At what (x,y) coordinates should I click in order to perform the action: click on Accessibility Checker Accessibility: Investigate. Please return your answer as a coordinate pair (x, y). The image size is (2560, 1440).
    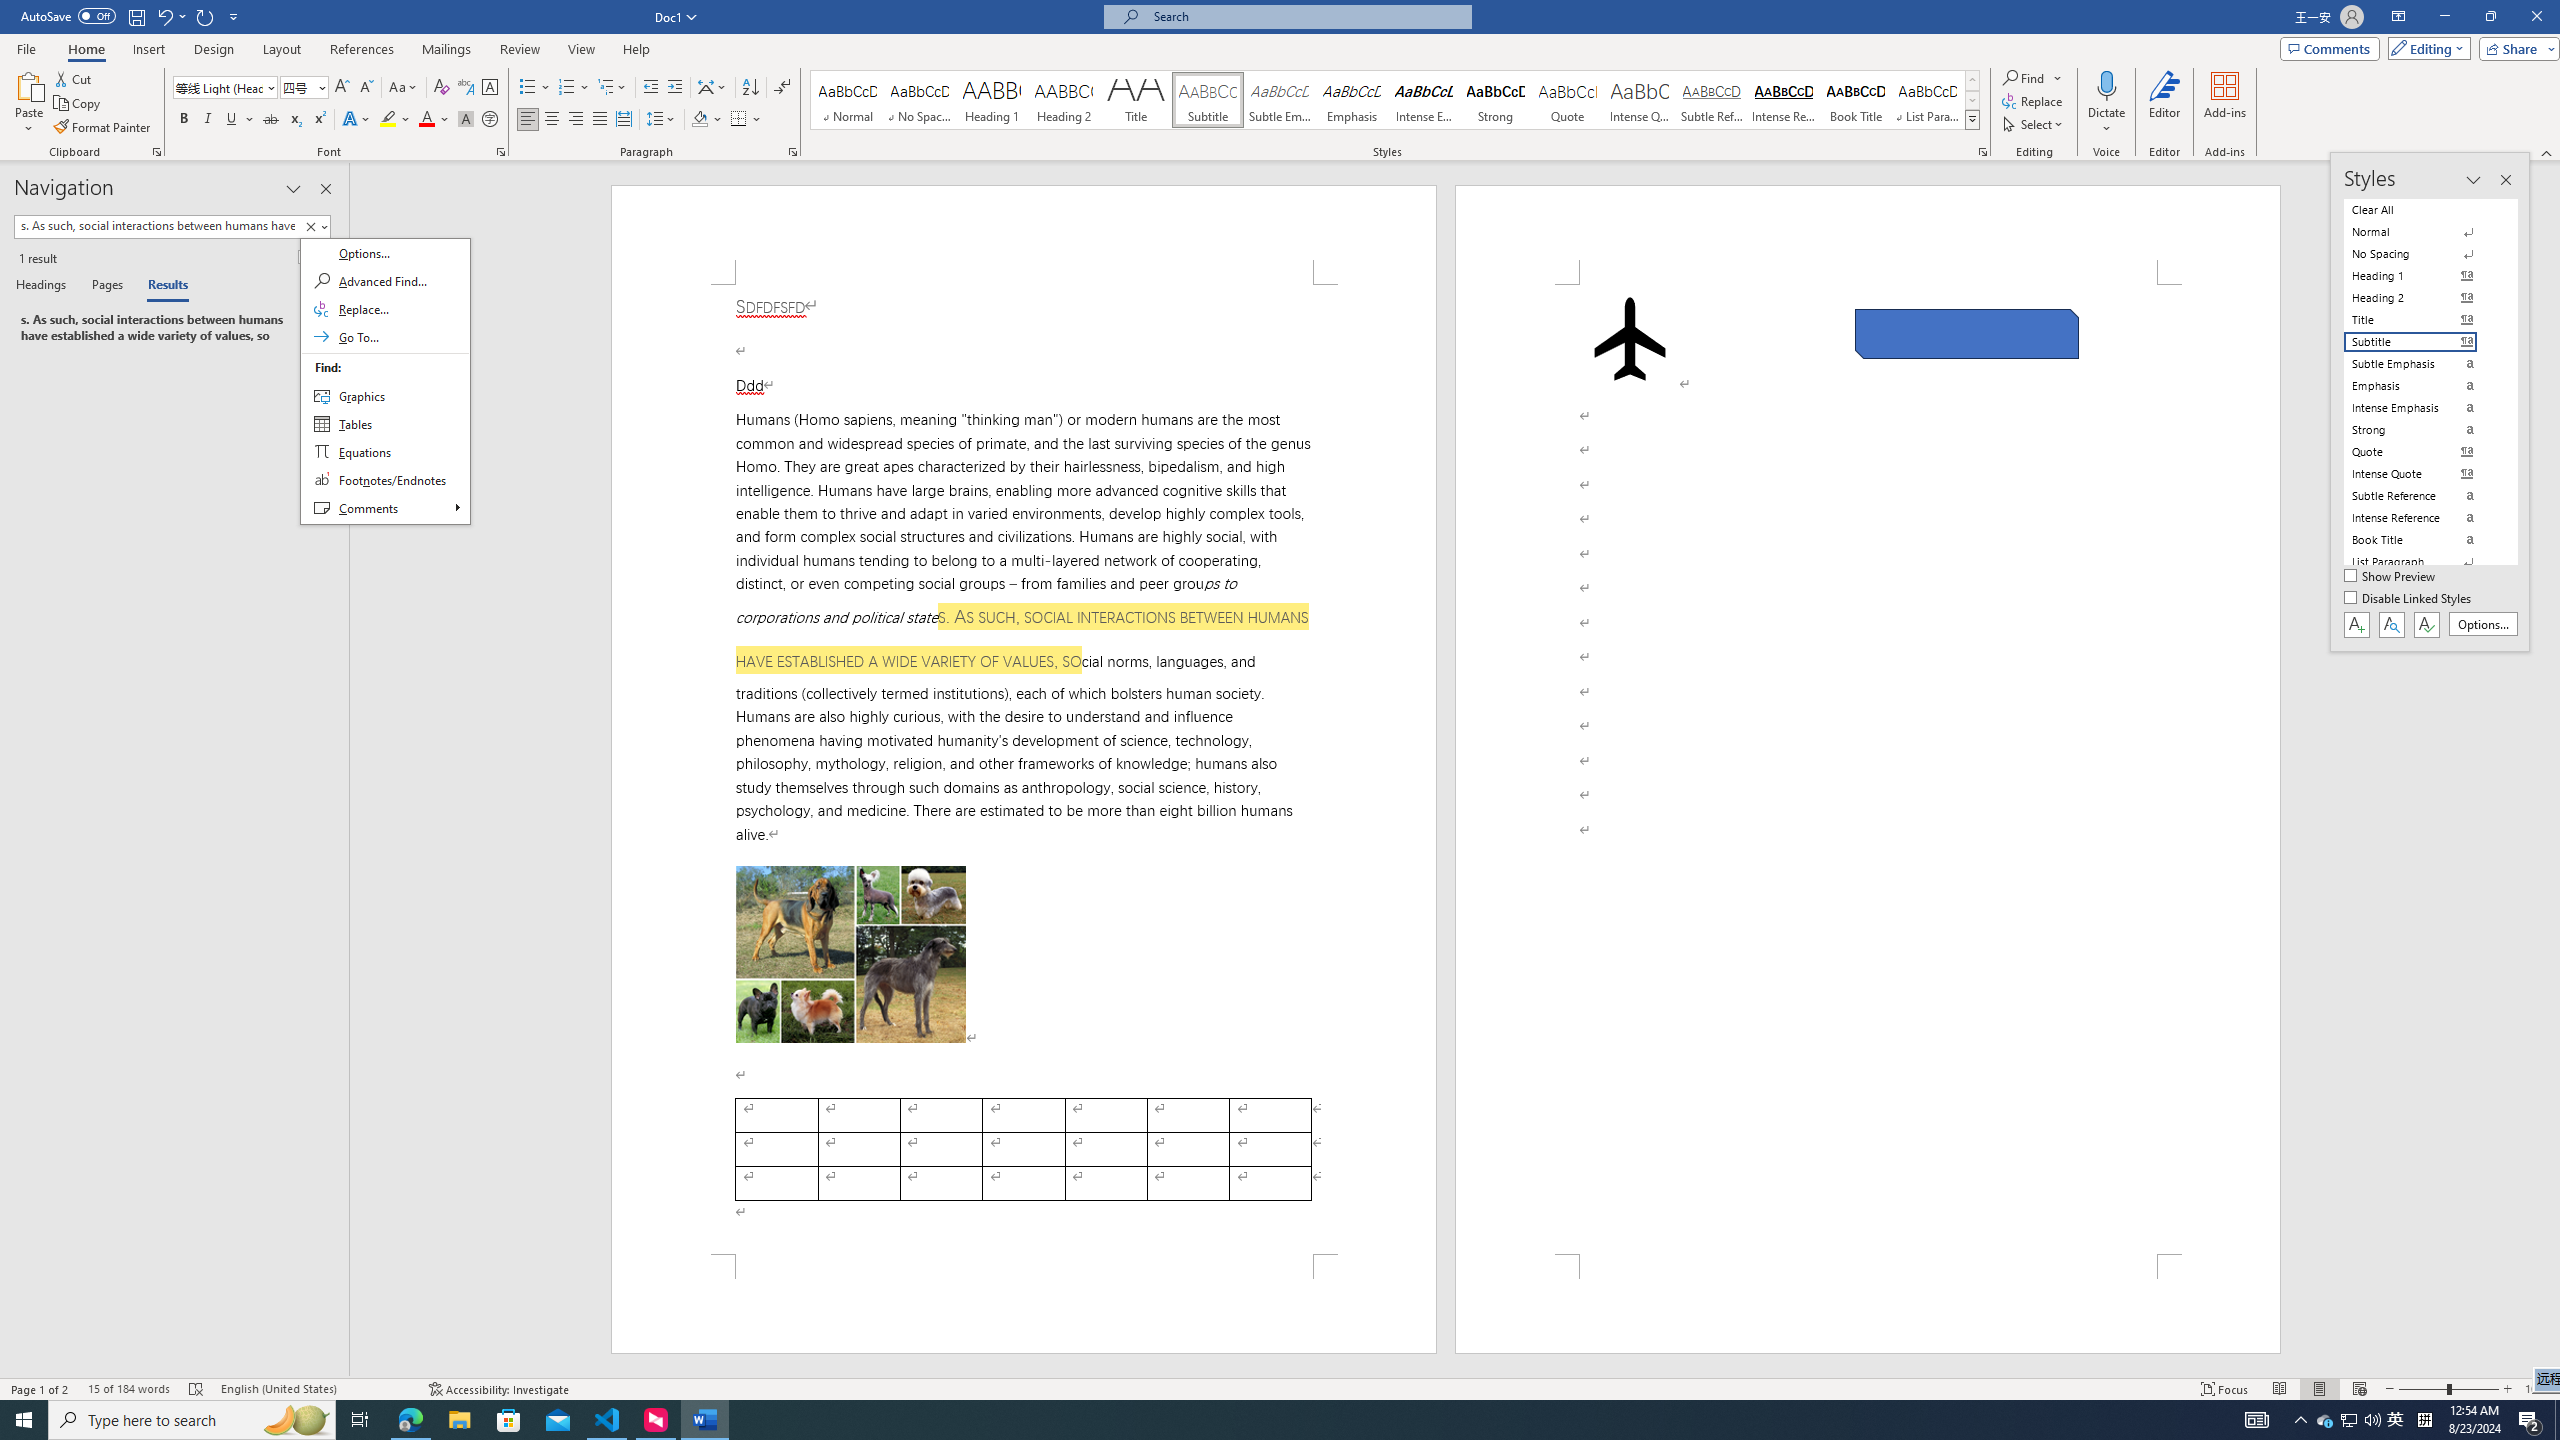
    Looking at the image, I should click on (498, 1389).